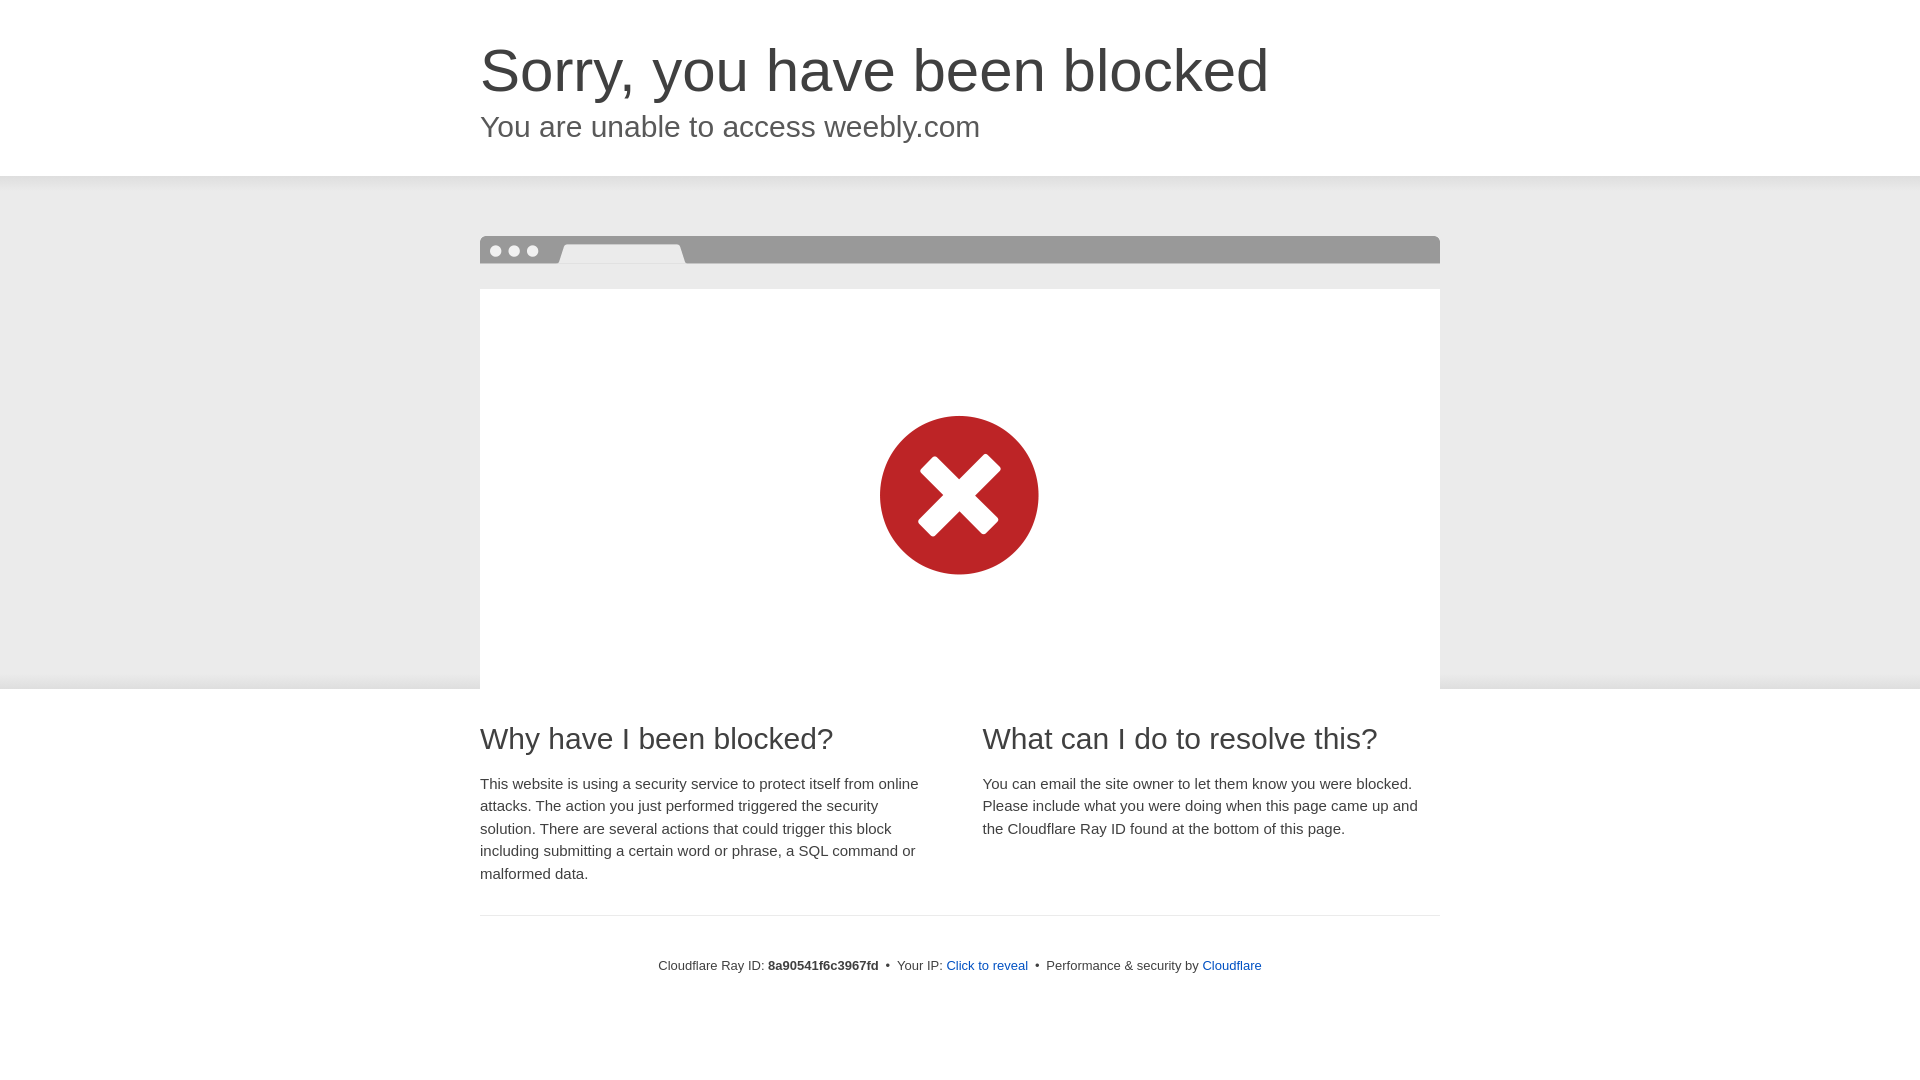 The height and width of the screenshot is (1080, 1920). I want to click on Click to reveal, so click(986, 966).